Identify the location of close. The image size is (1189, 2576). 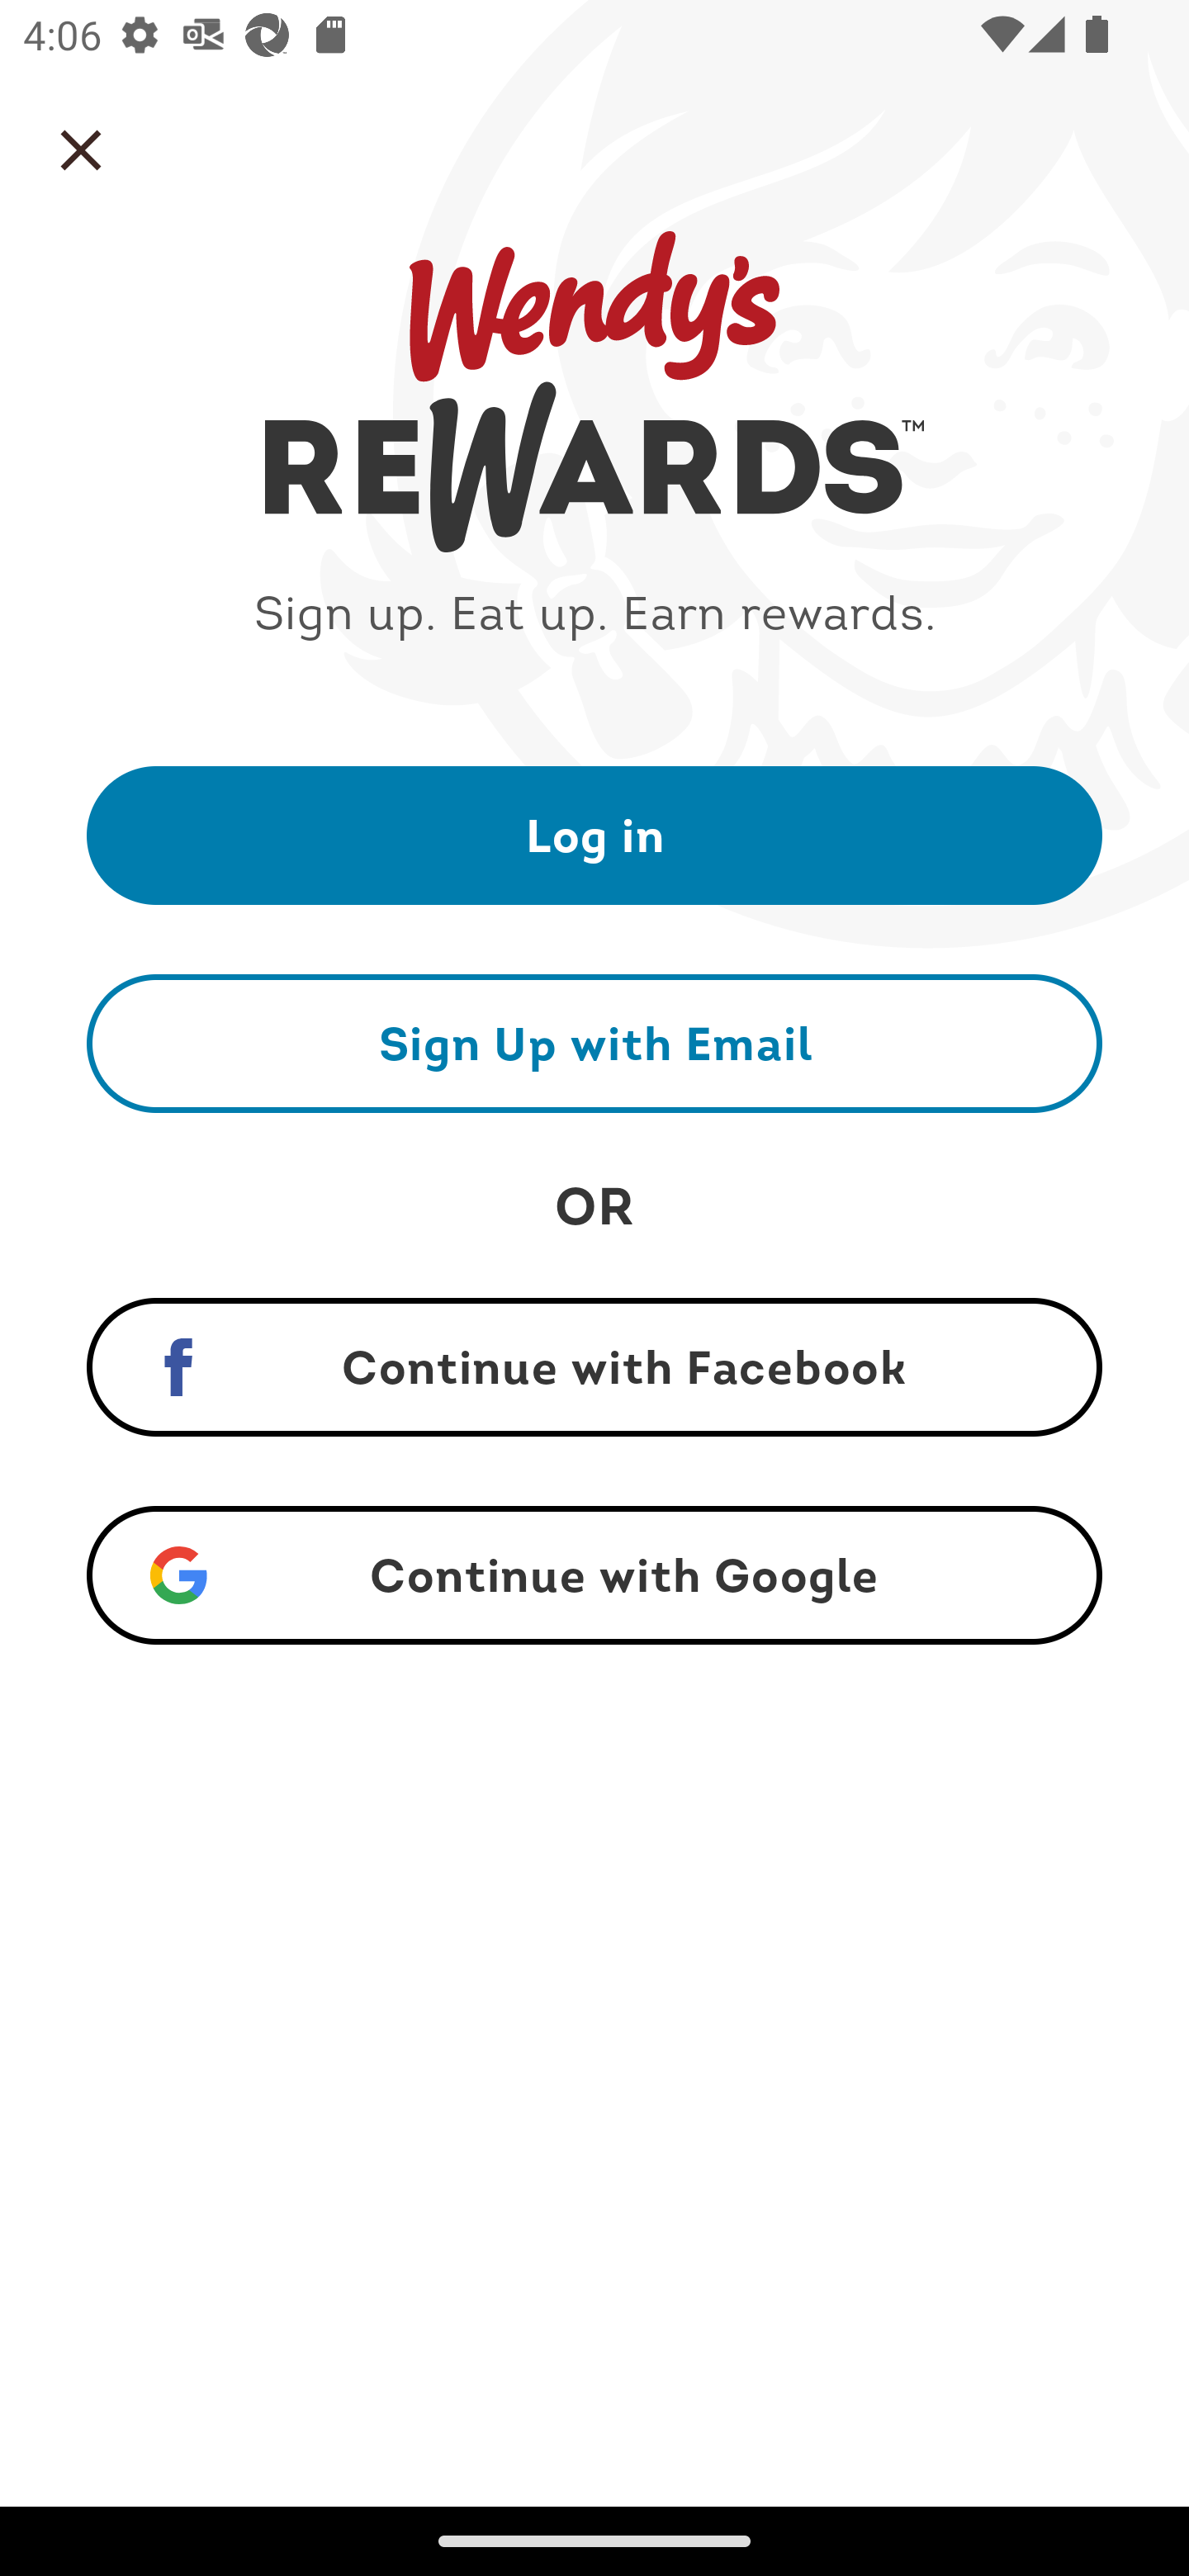
(81, 150).